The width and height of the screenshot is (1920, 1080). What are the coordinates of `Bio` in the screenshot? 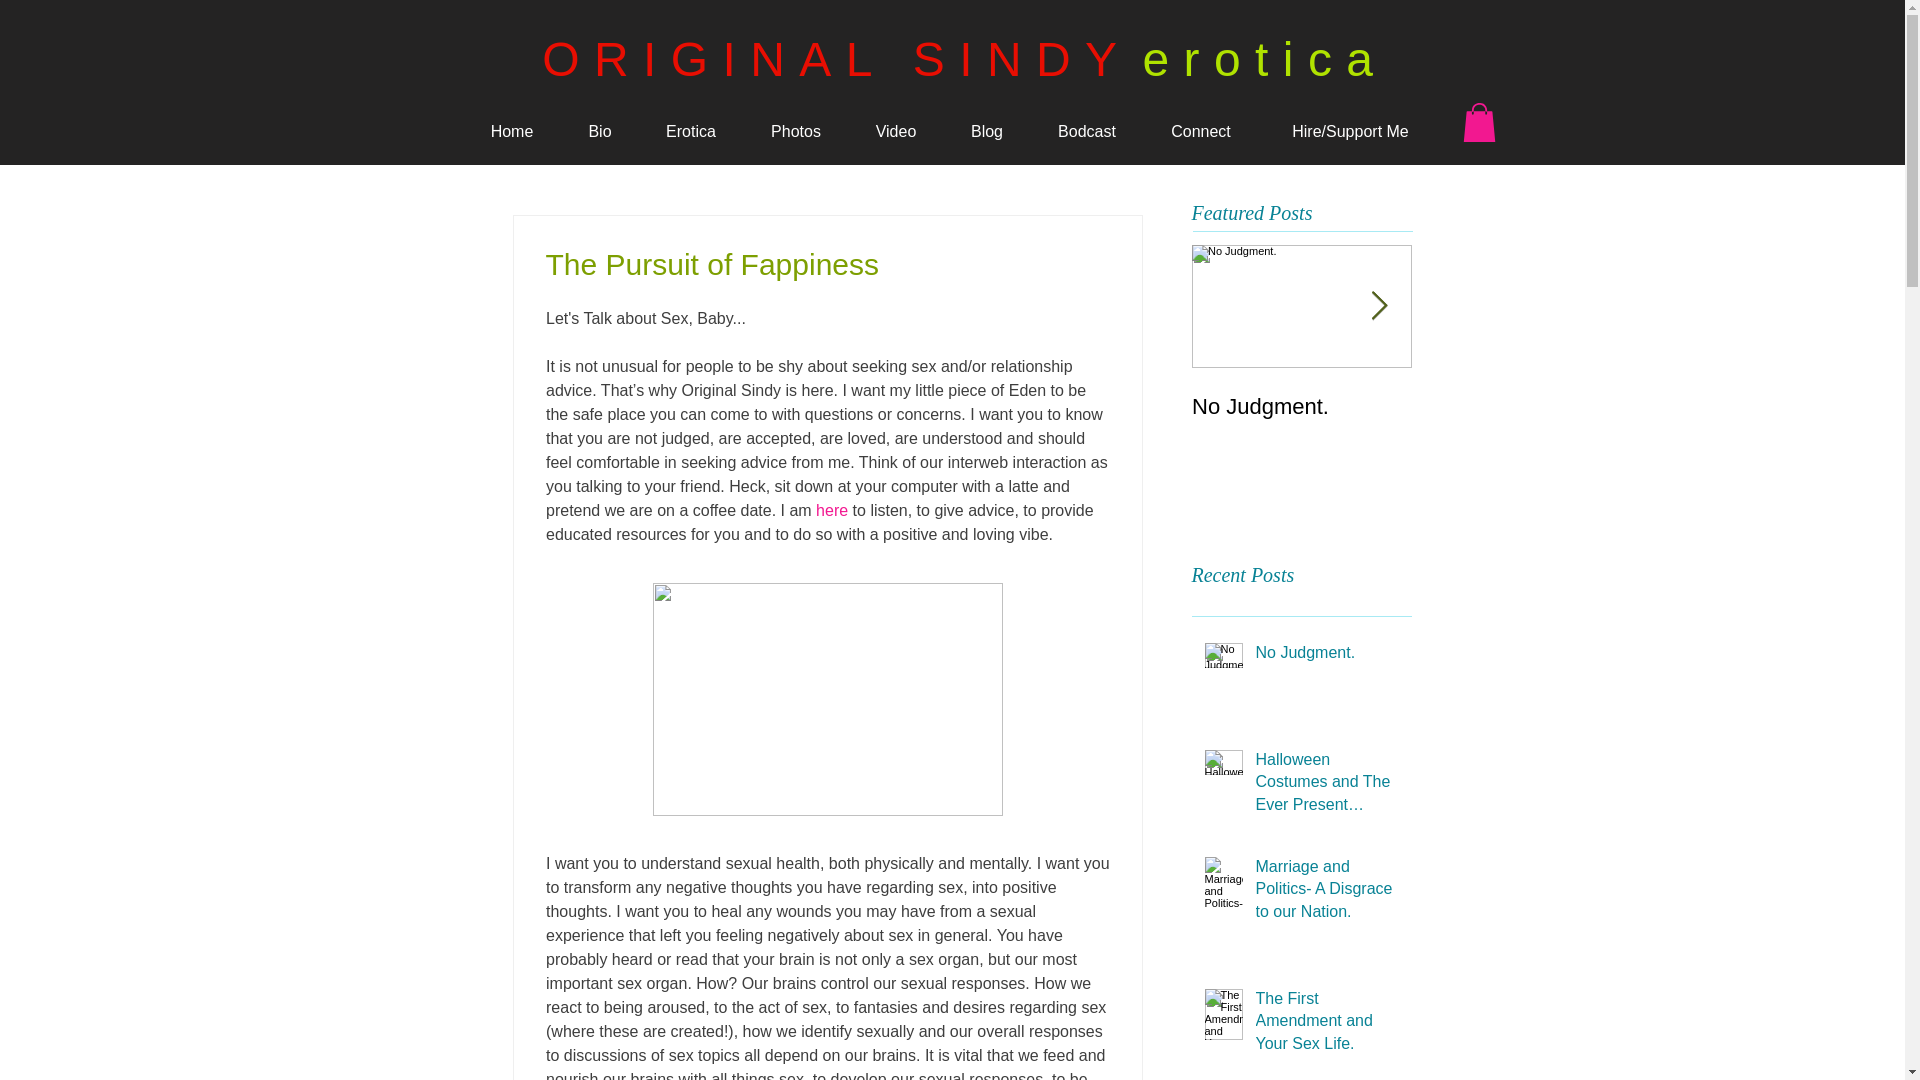 It's located at (600, 130).